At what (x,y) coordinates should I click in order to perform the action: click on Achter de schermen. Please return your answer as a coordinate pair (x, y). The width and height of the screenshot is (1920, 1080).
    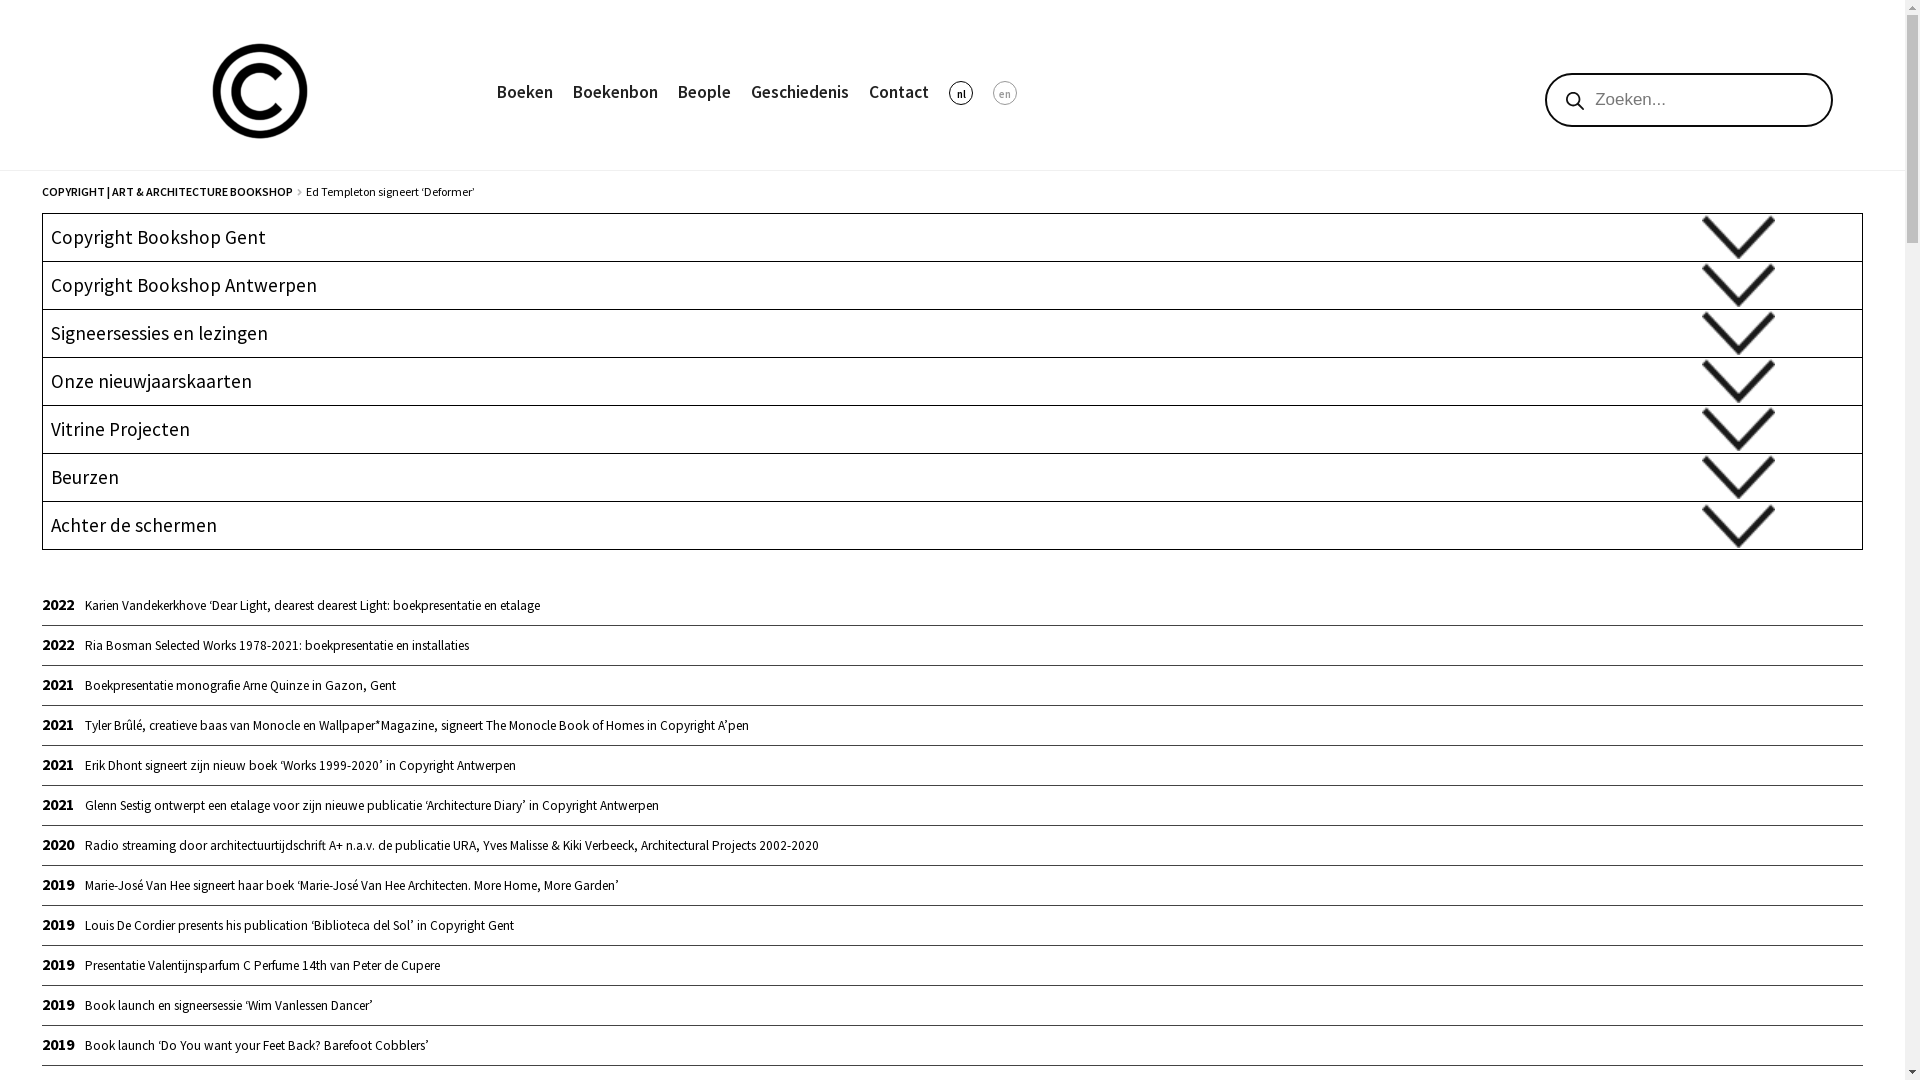
    Looking at the image, I should click on (952, 526).